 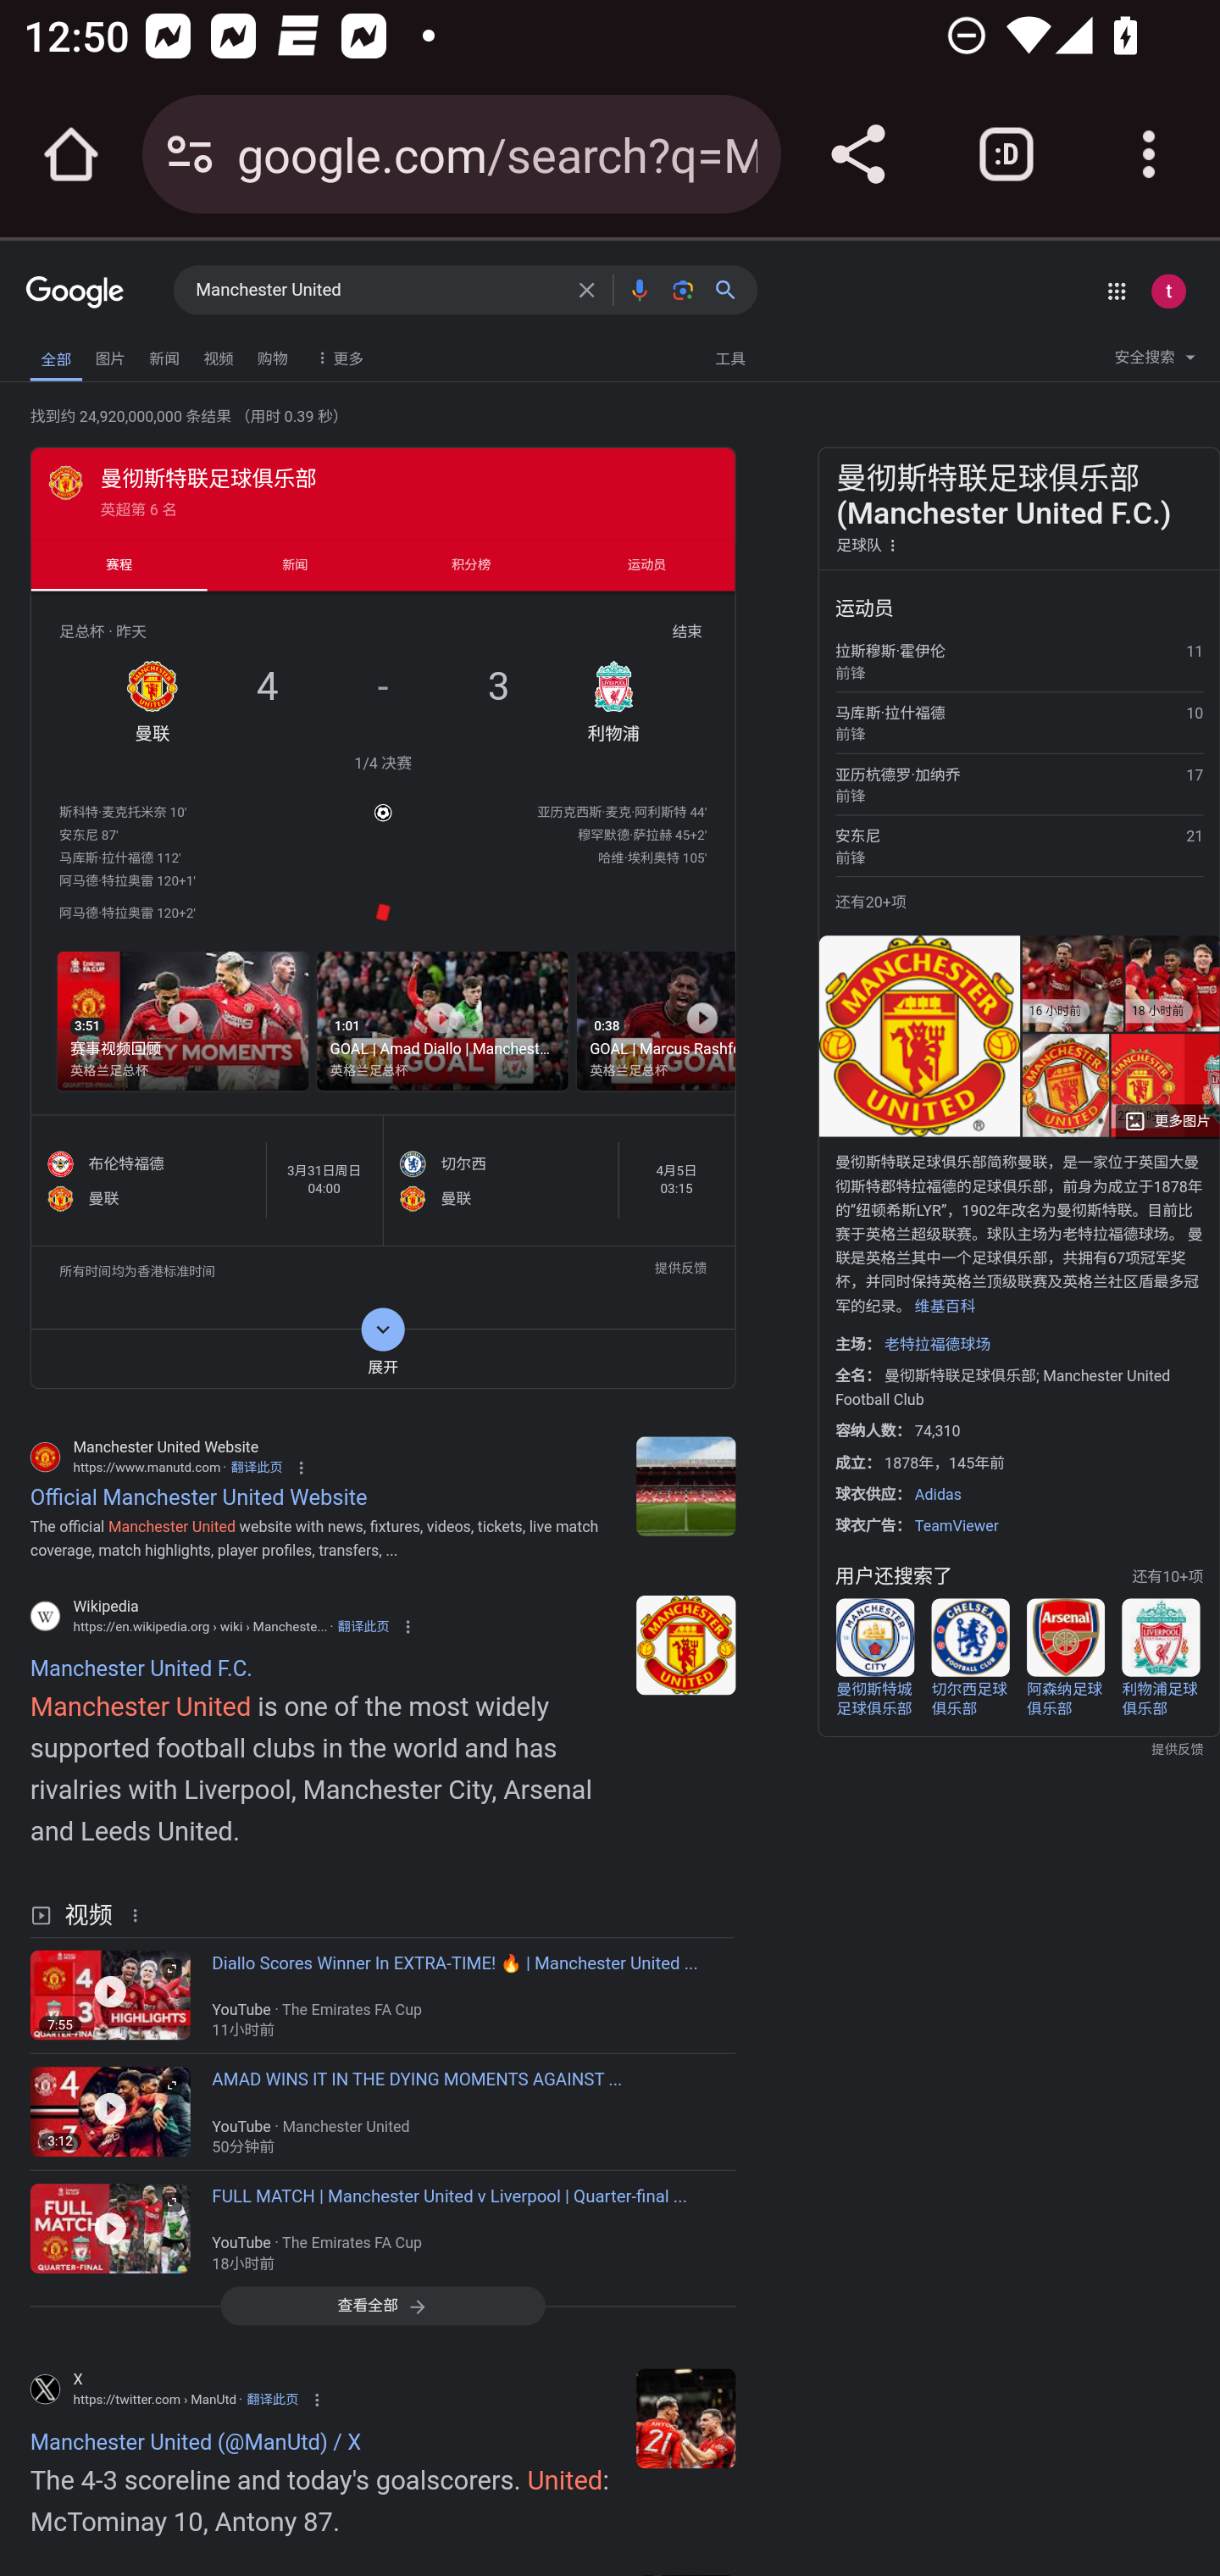 What do you see at coordinates (647, 564) in the screenshot?
I see `运动员` at bounding box center [647, 564].